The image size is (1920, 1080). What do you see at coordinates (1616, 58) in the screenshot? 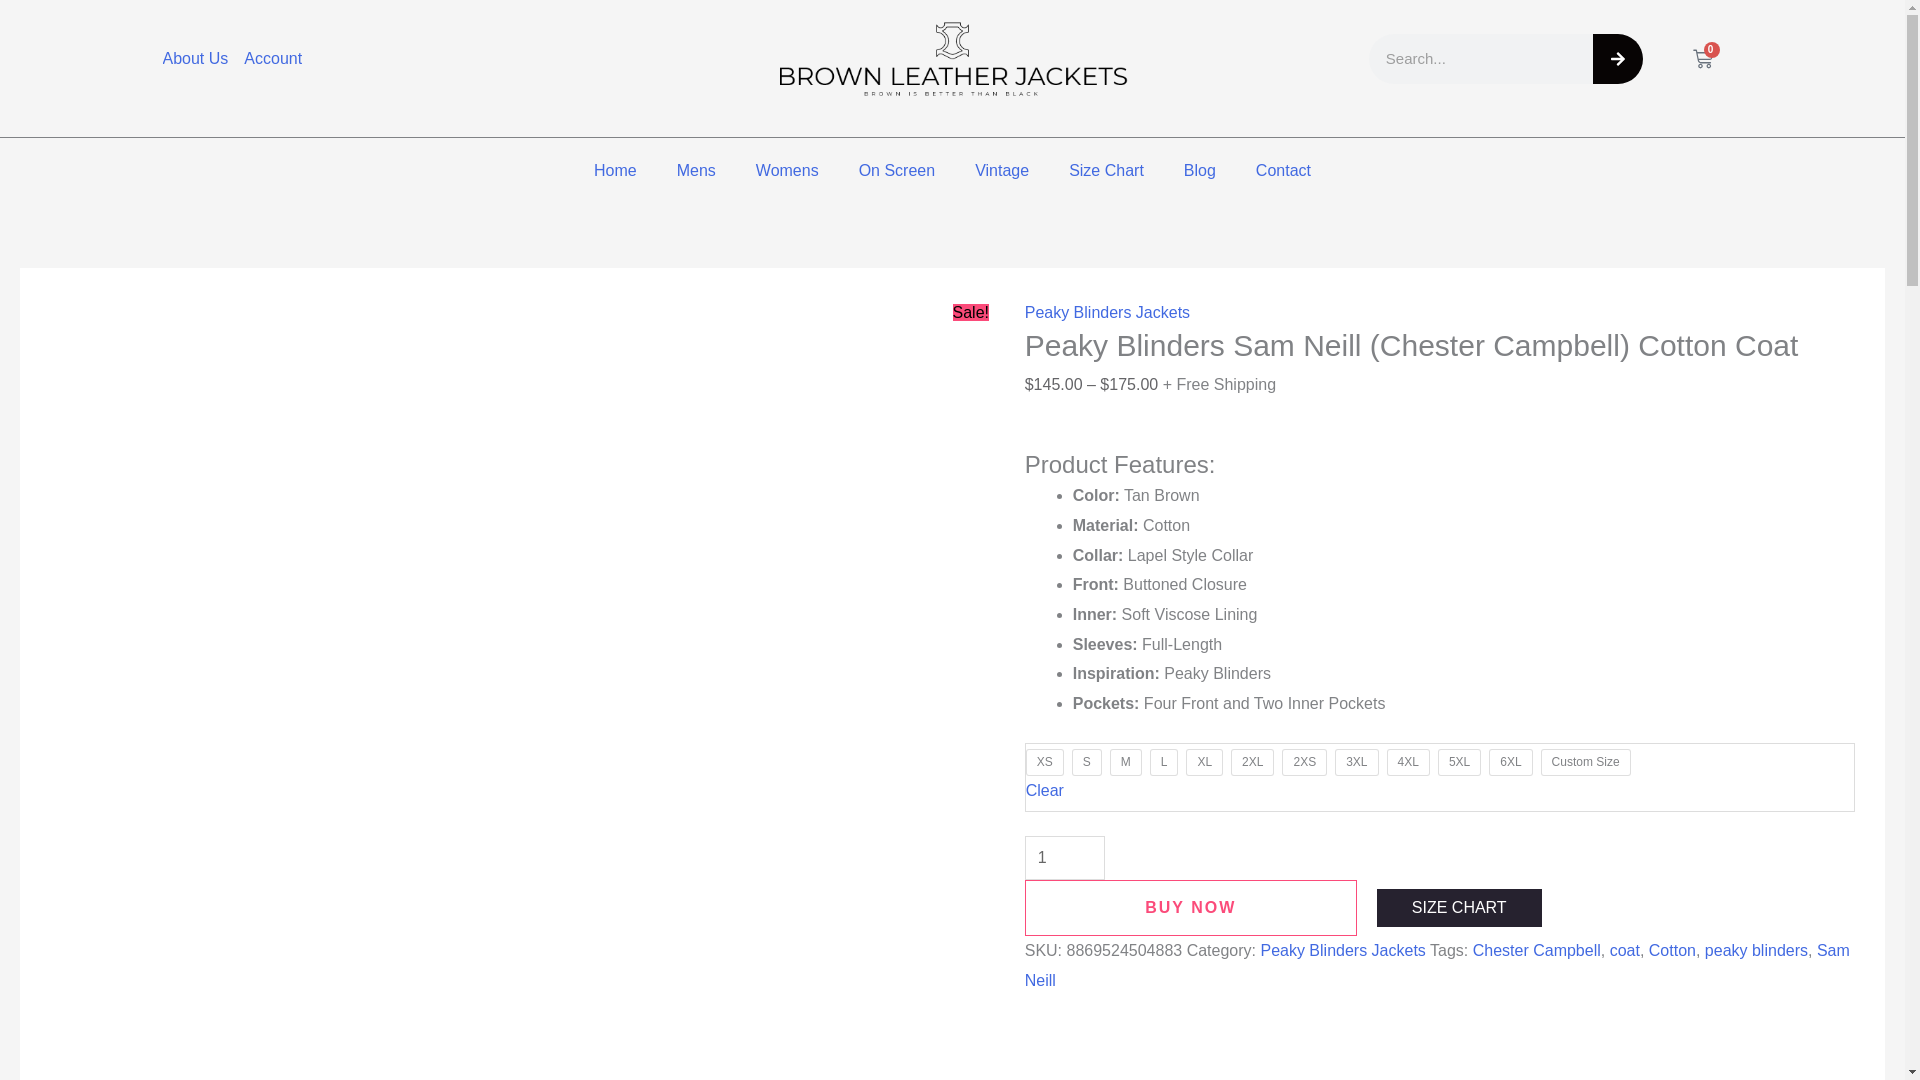
I see `Blog` at bounding box center [1616, 58].